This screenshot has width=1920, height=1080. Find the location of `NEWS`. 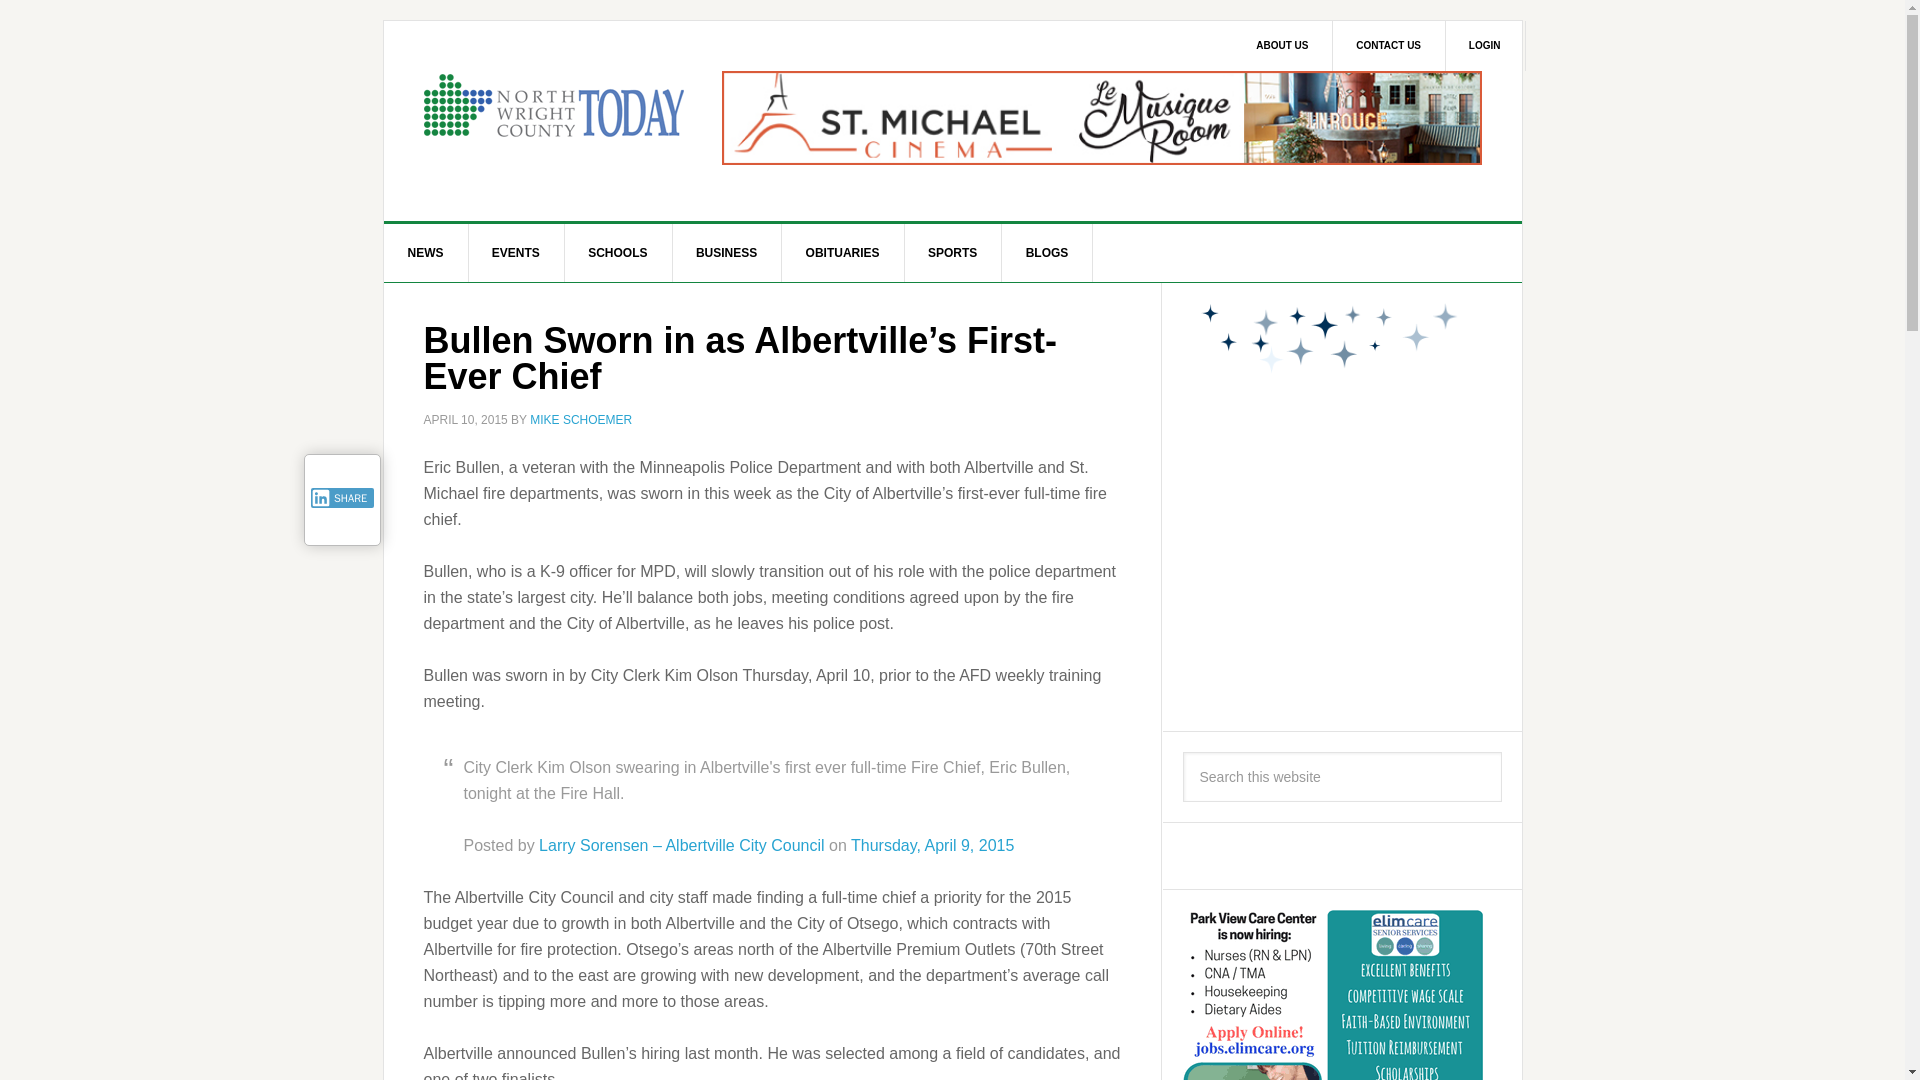

NEWS is located at coordinates (426, 252).